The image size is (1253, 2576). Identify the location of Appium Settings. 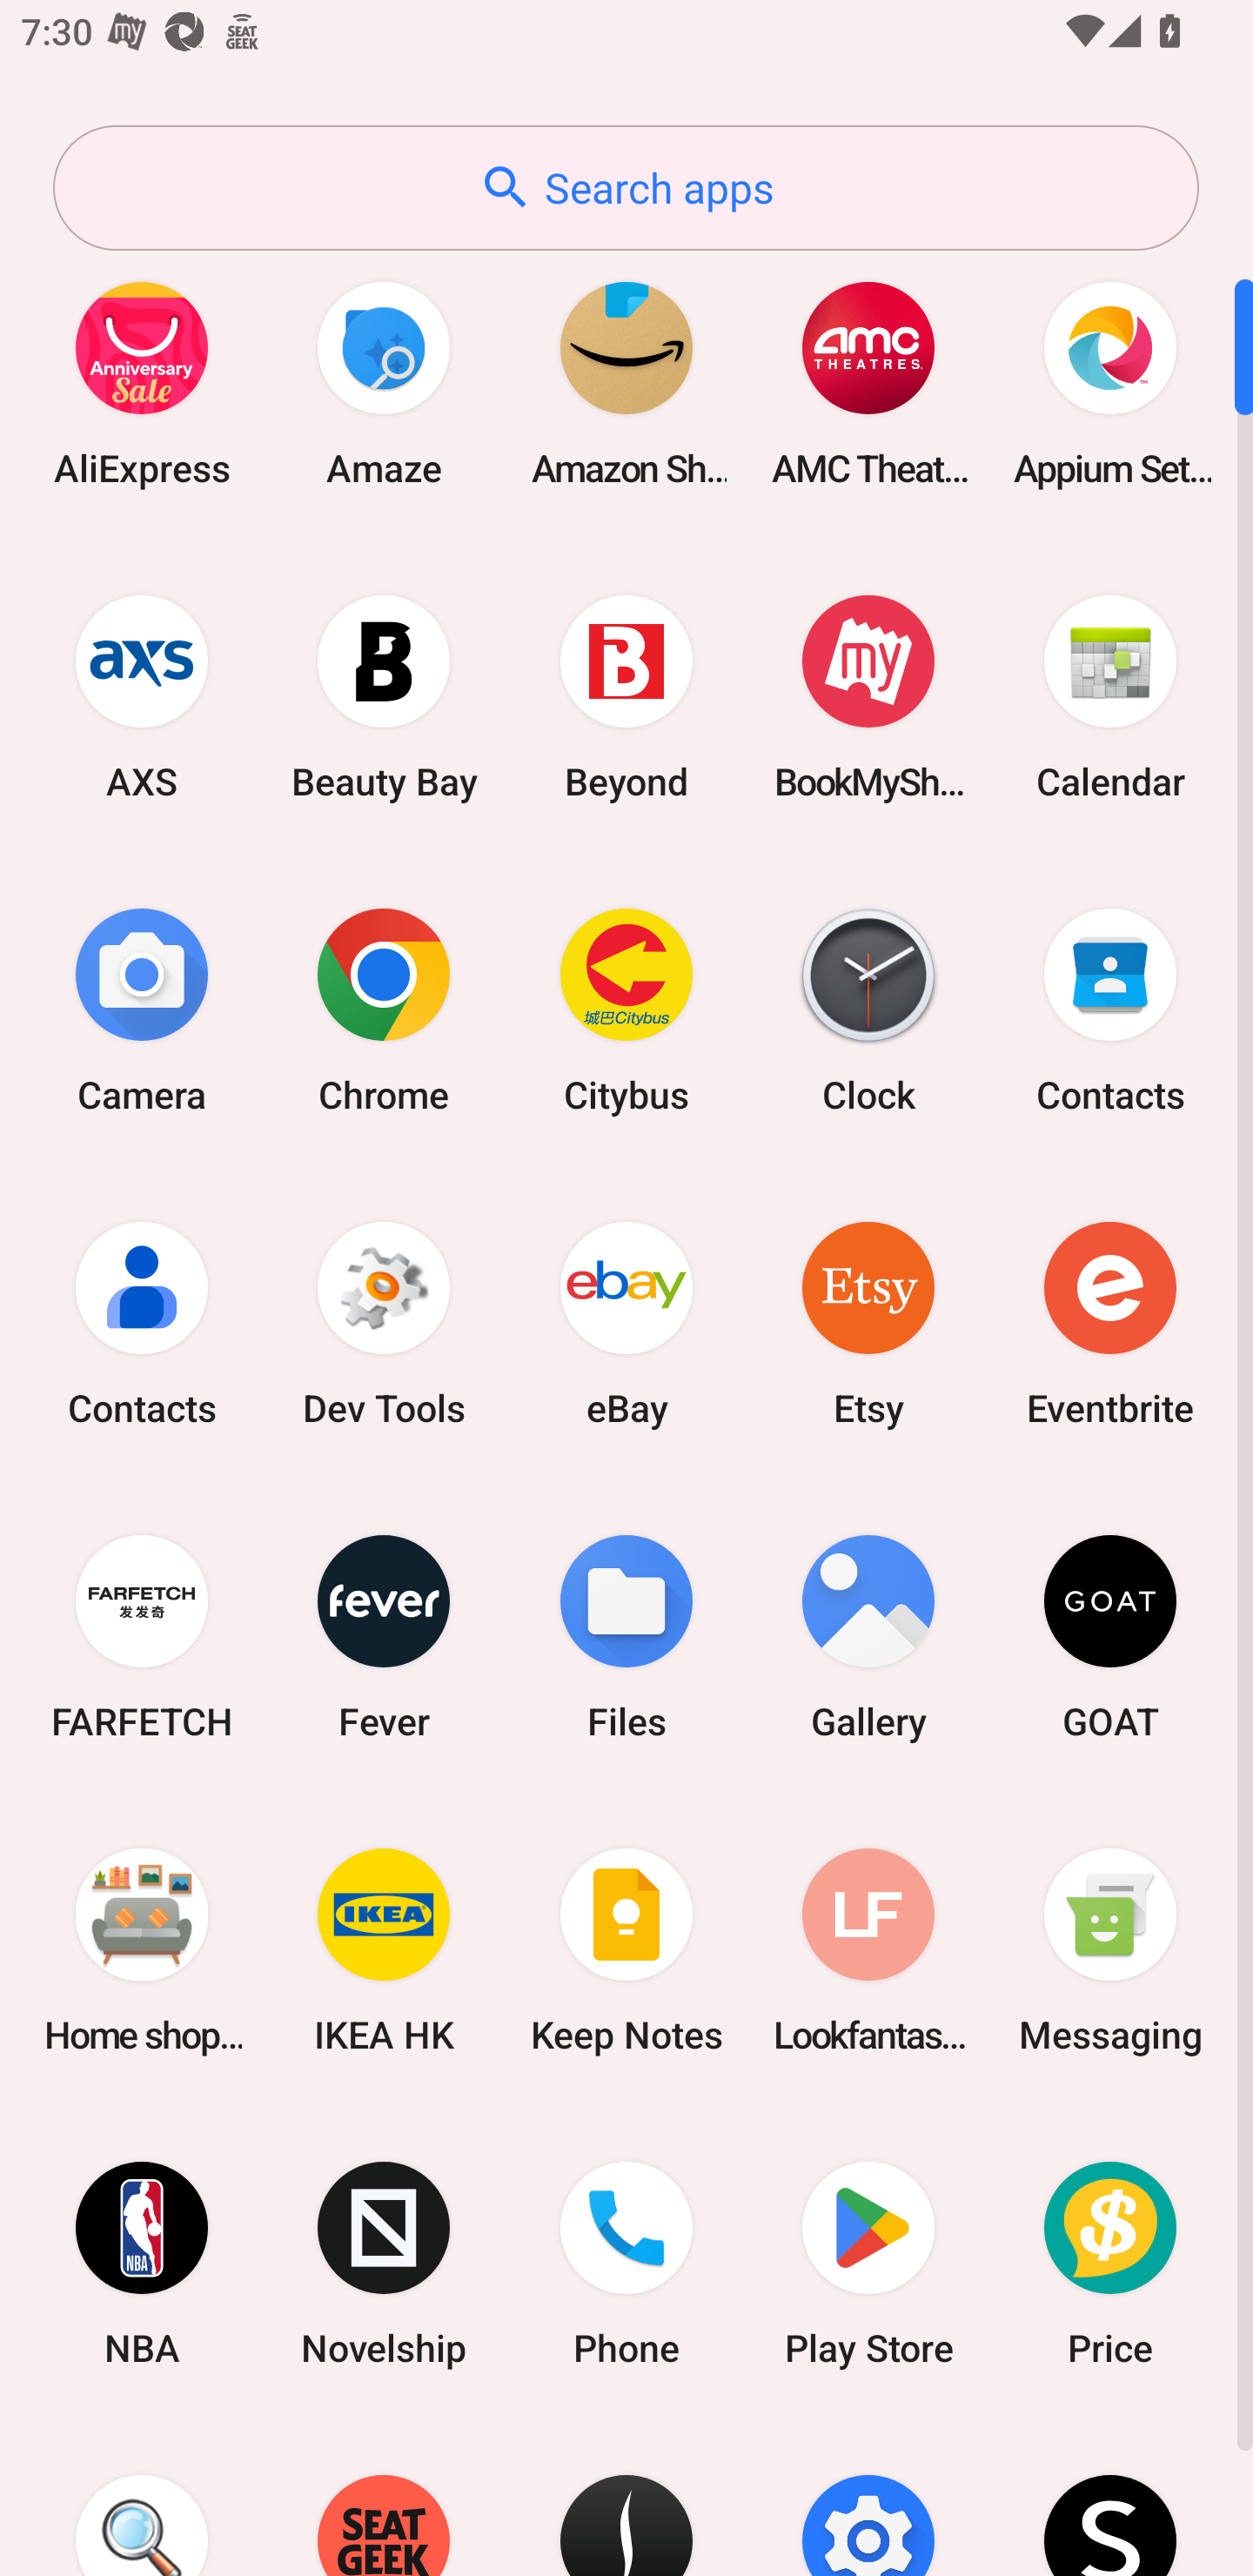
(1110, 383).